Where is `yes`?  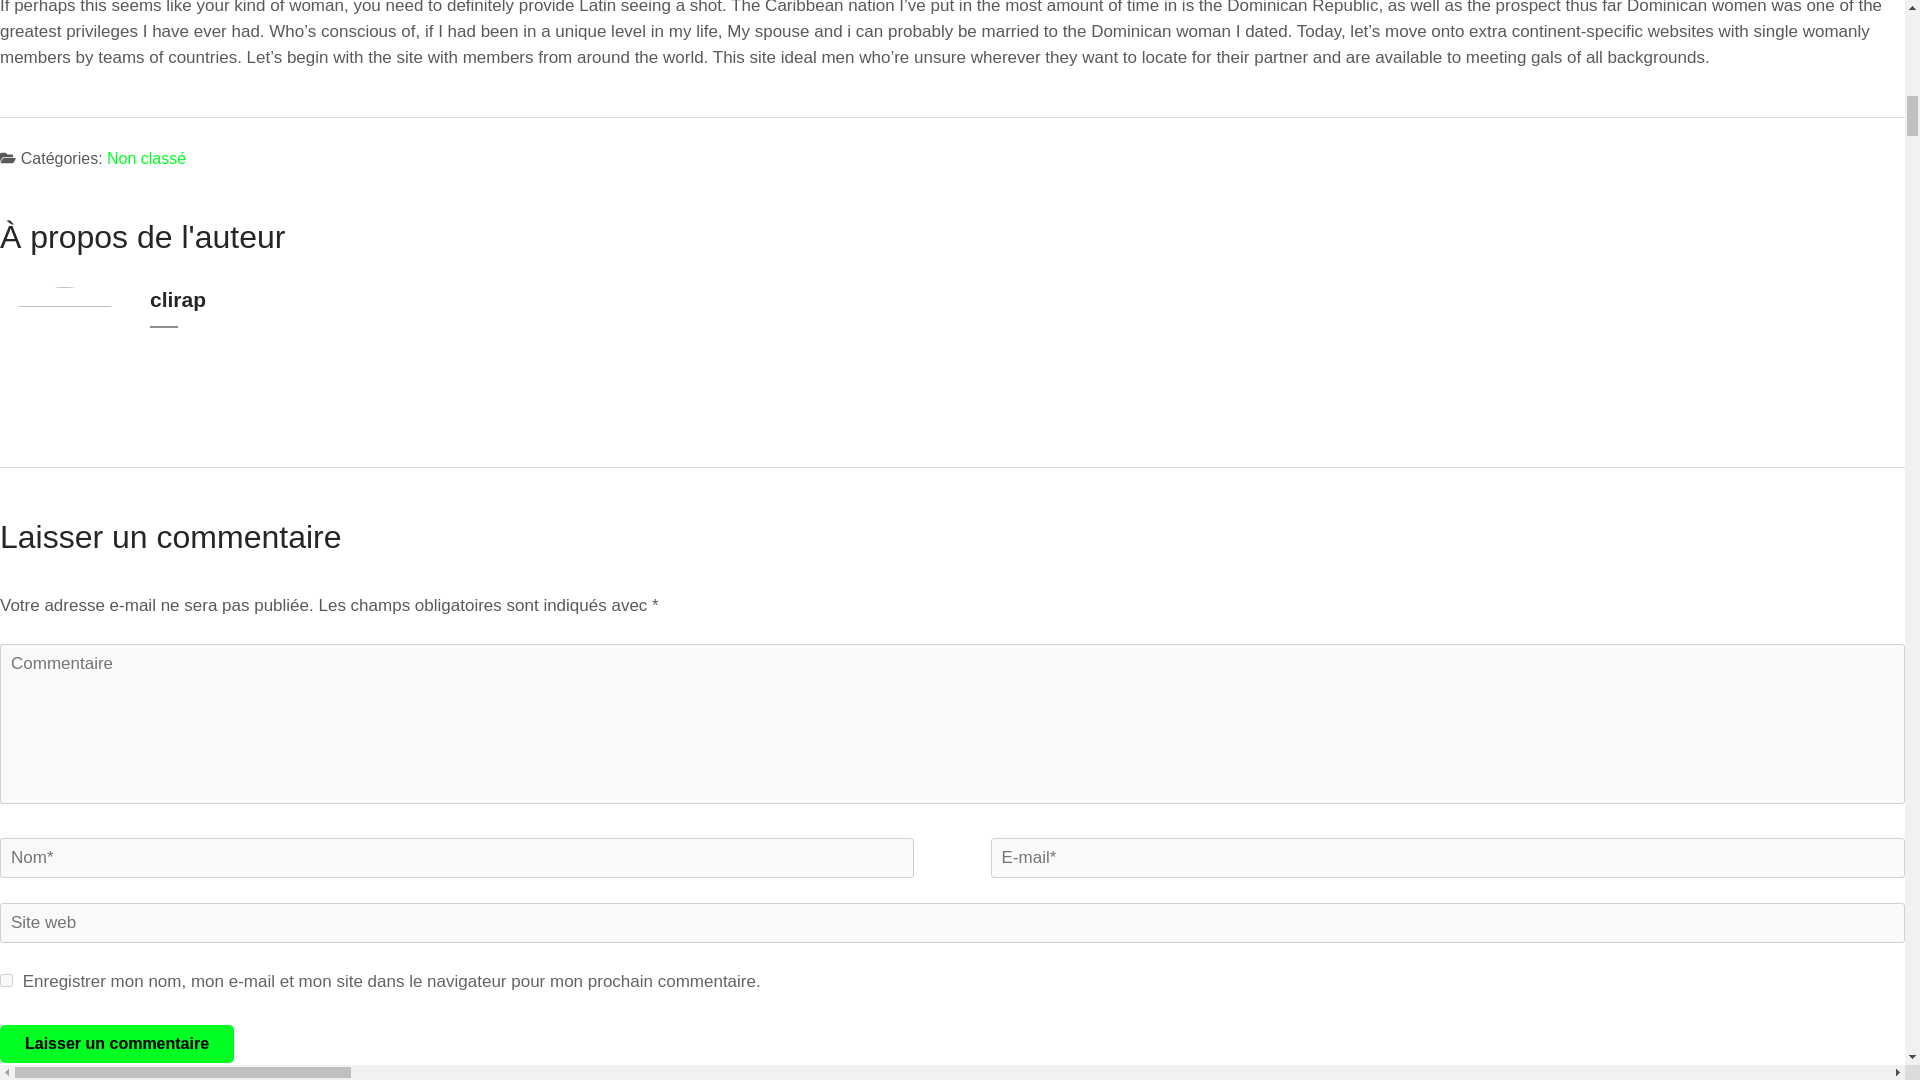 yes is located at coordinates (6, 980).